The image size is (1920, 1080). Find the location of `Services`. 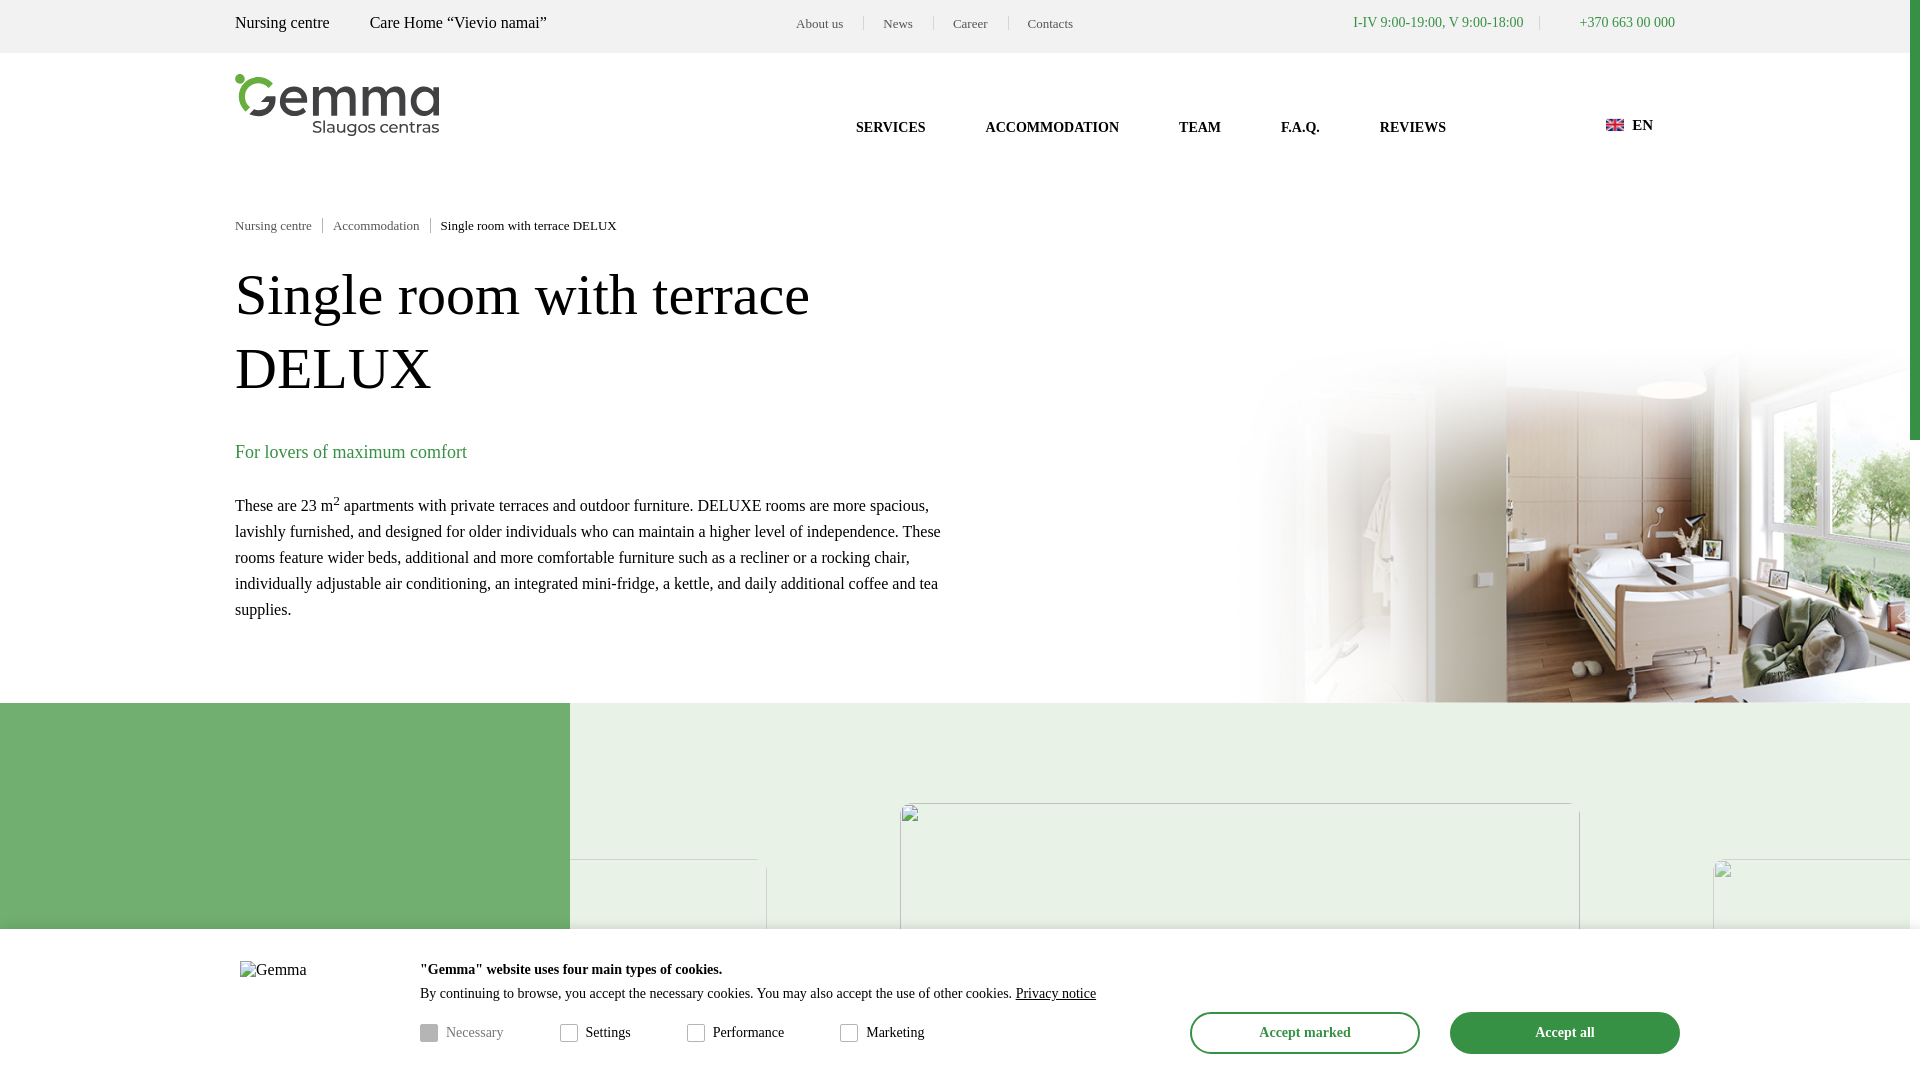

Services is located at coordinates (890, 127).